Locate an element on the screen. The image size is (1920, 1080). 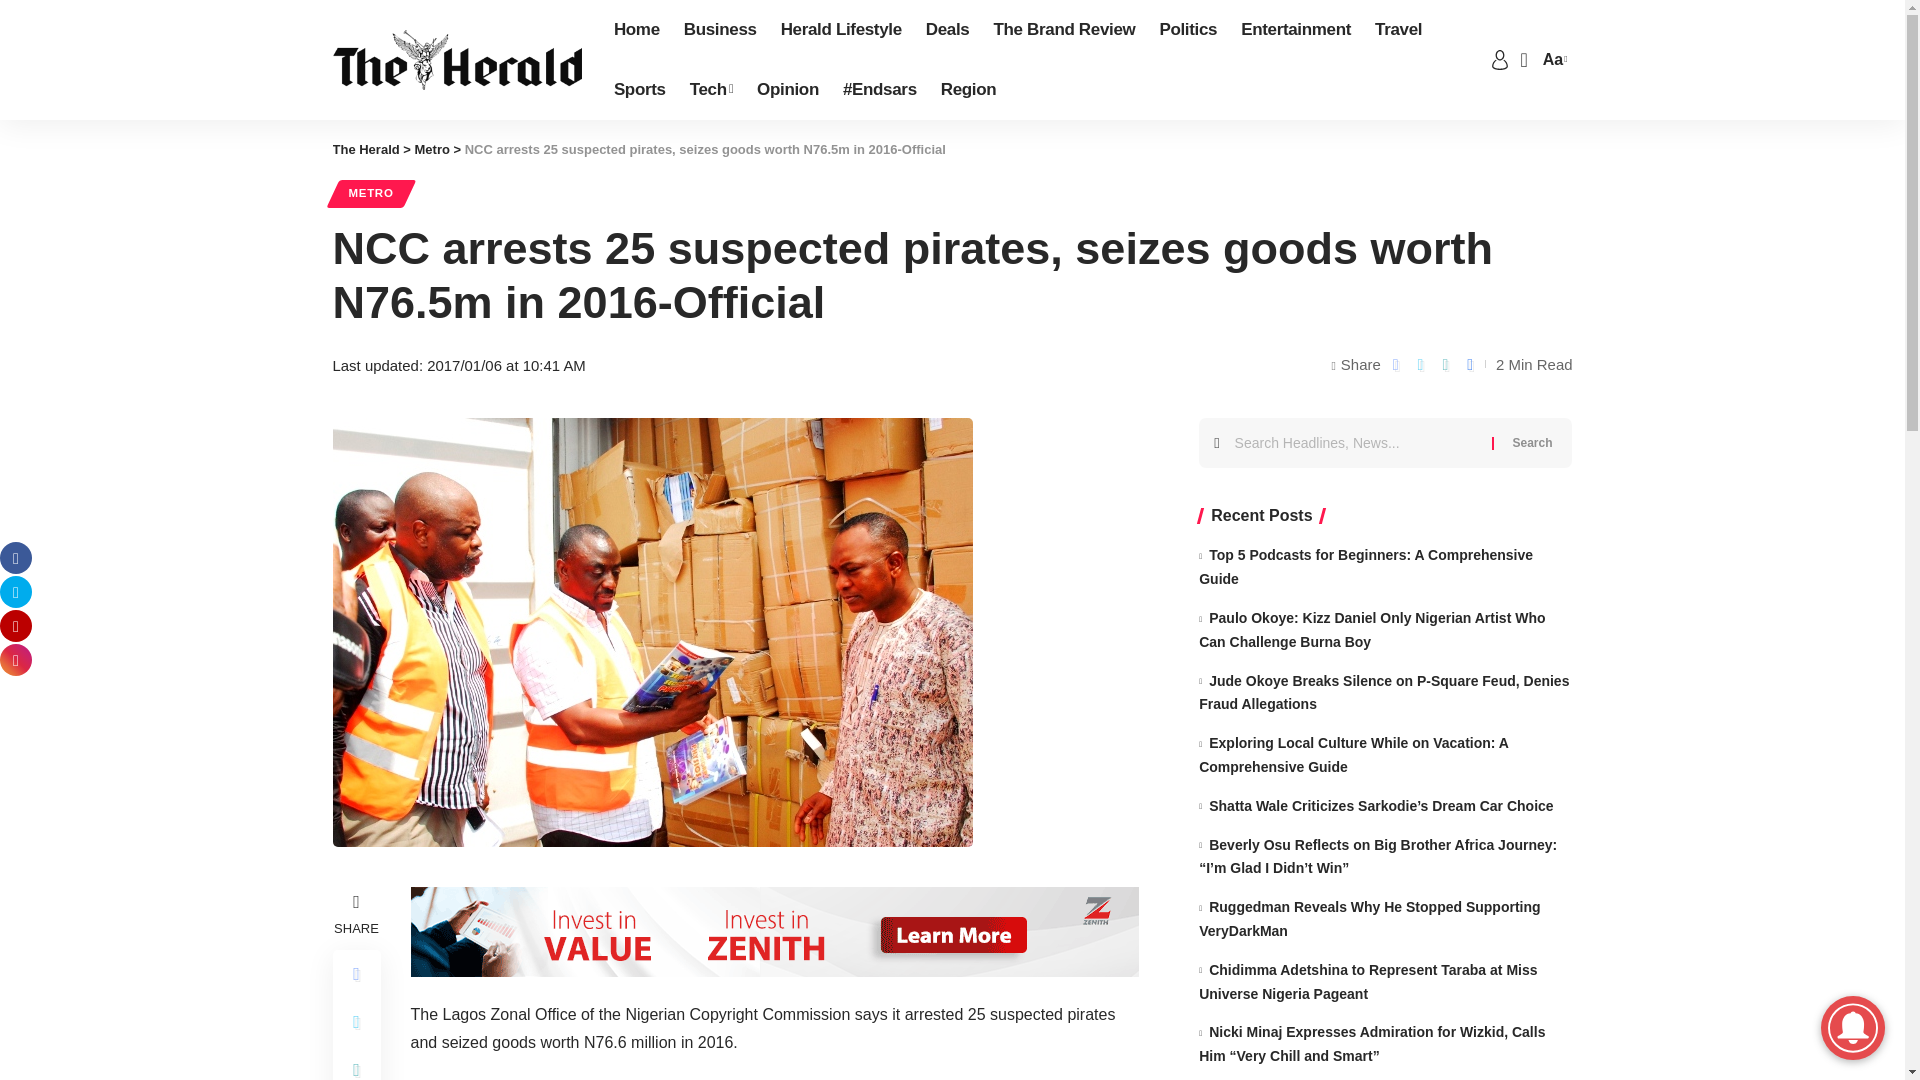
The Brand Review is located at coordinates (1064, 30).